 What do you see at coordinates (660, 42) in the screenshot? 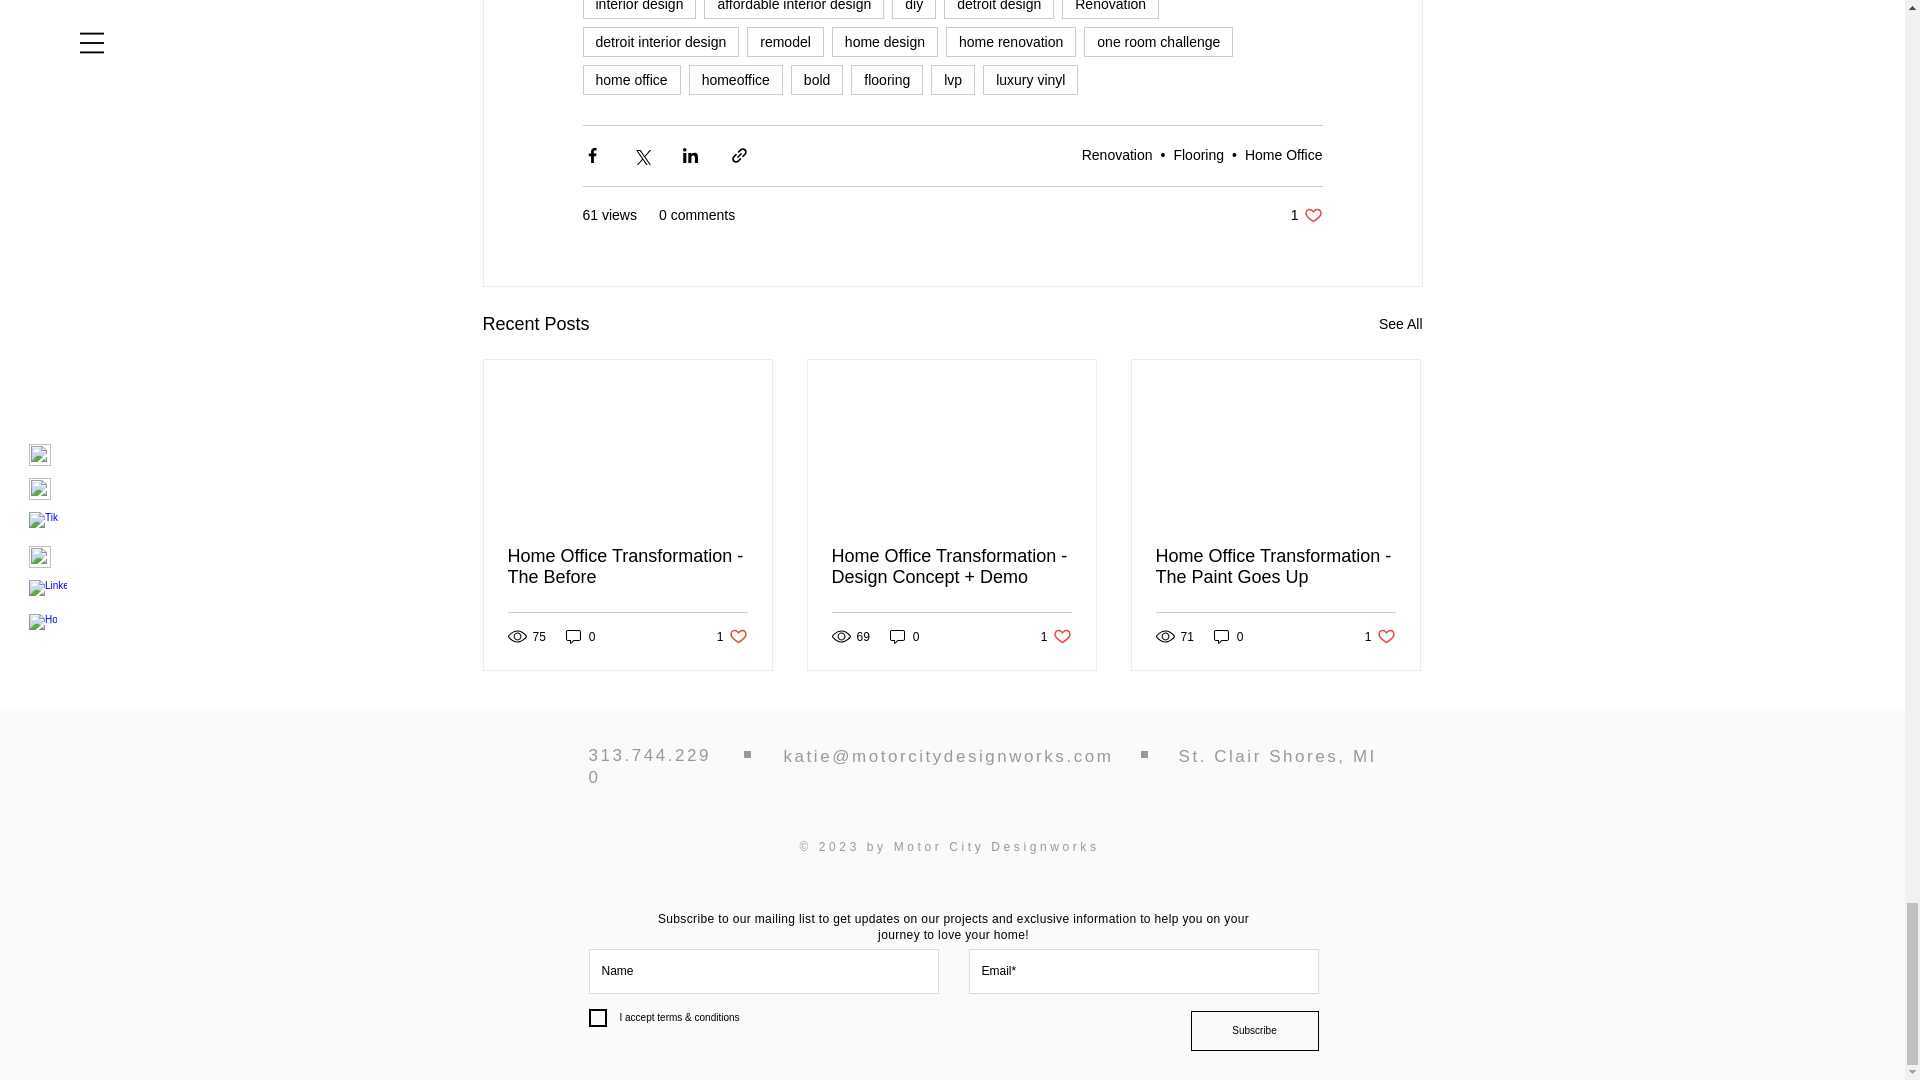
I see `detroit interior design` at bounding box center [660, 42].